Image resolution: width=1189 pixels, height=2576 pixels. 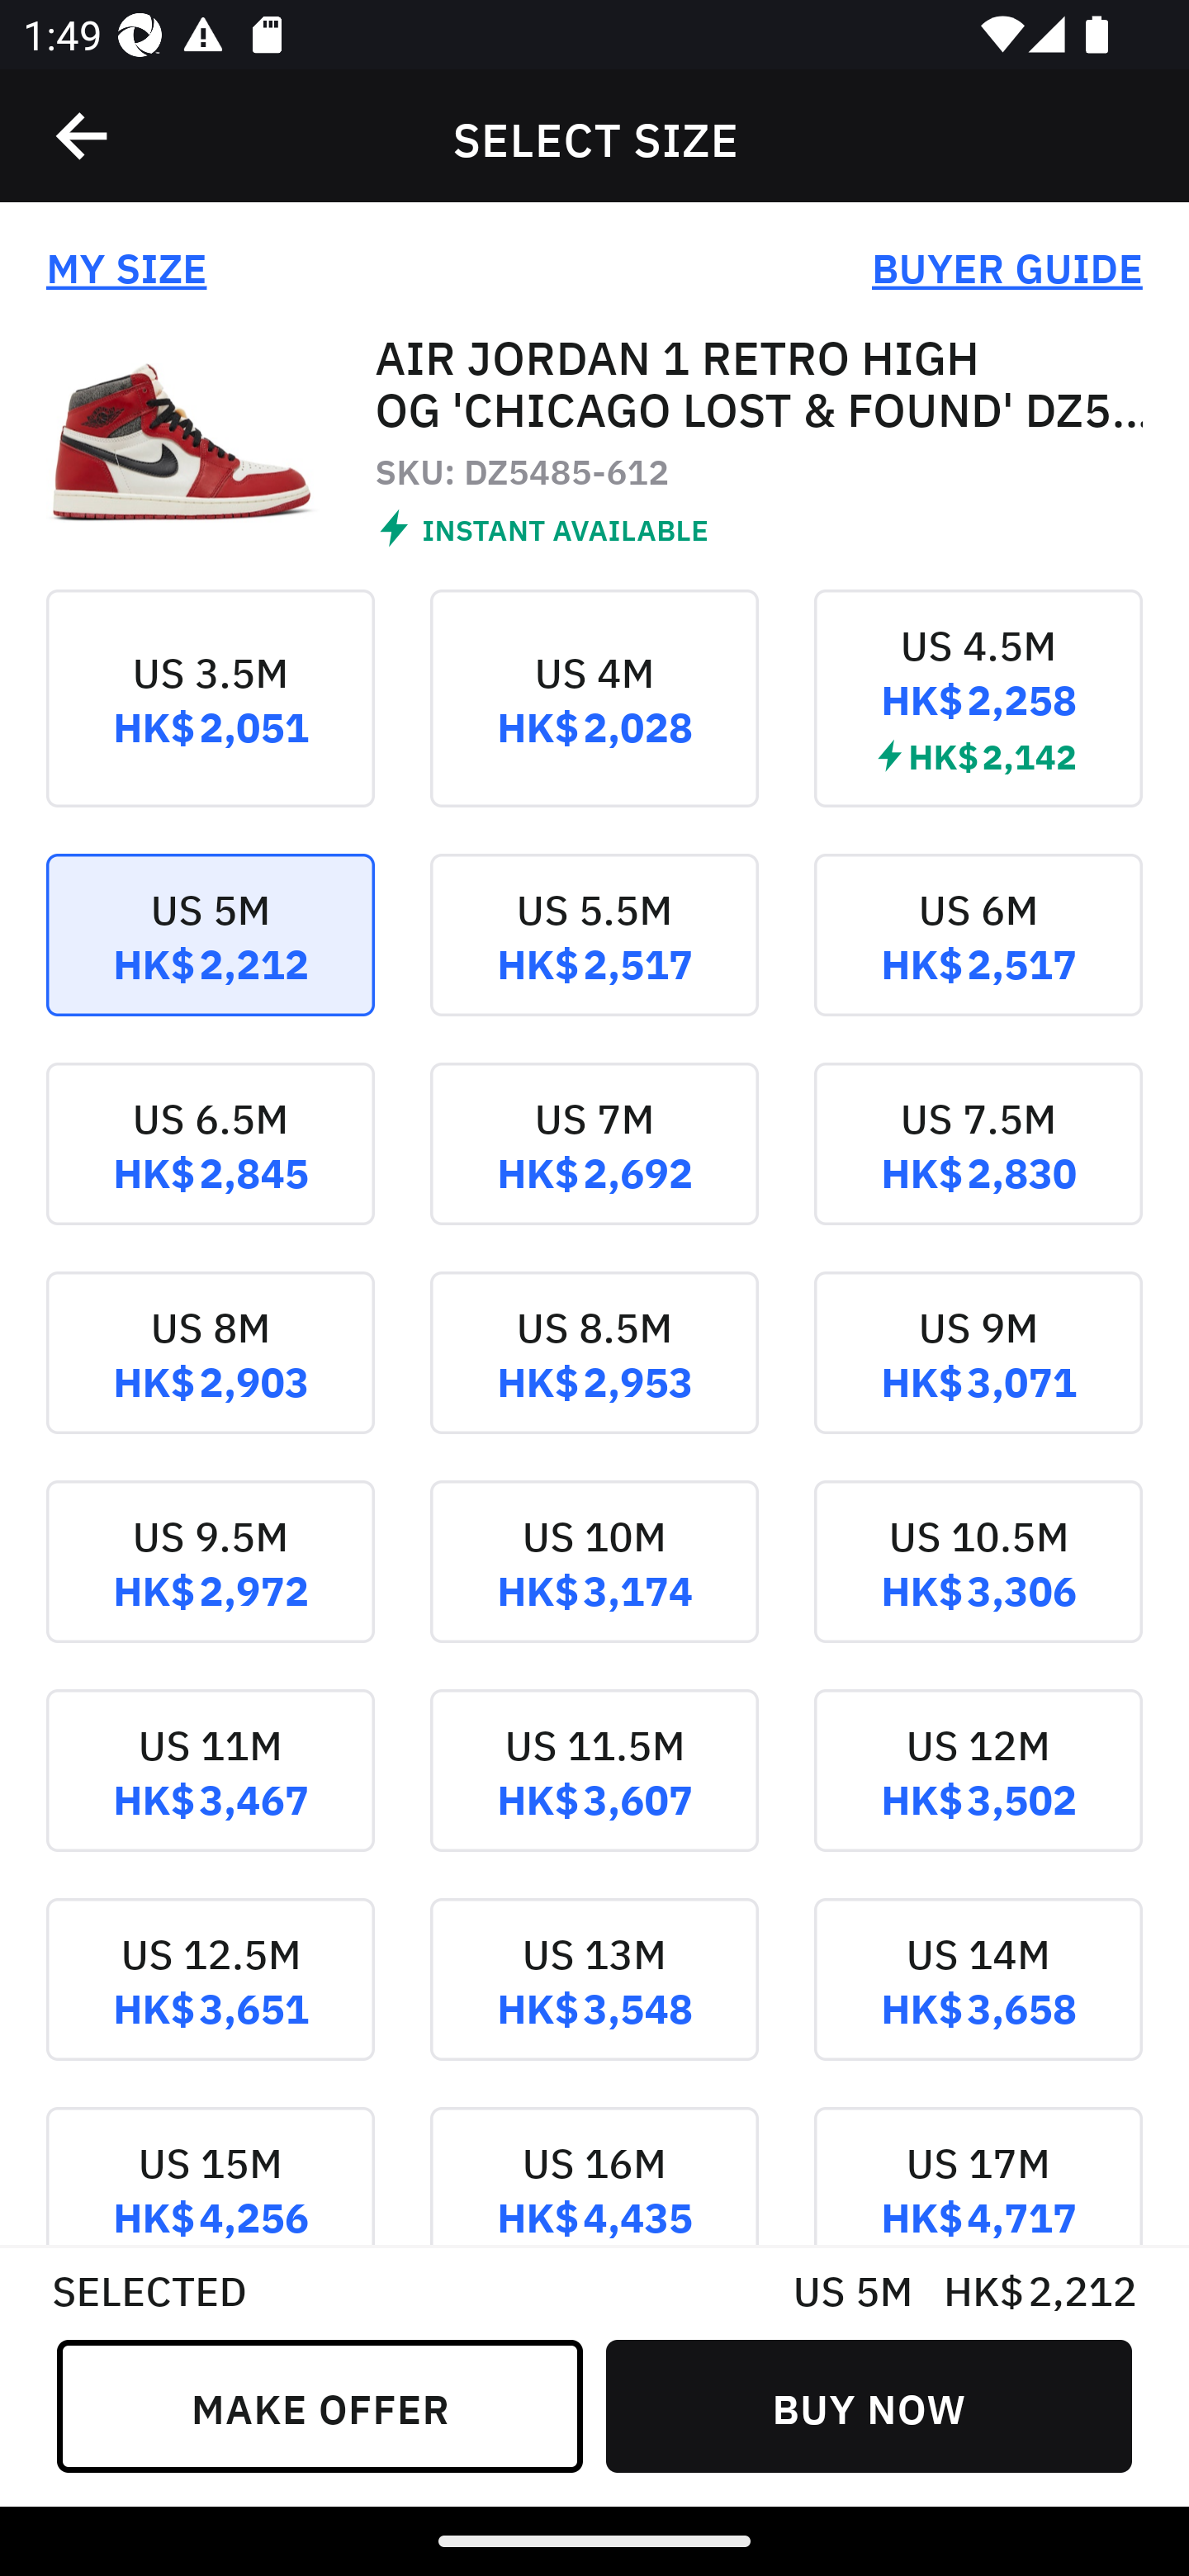 I want to click on US 5M HK$ 2,212, so click(x=210, y=956).